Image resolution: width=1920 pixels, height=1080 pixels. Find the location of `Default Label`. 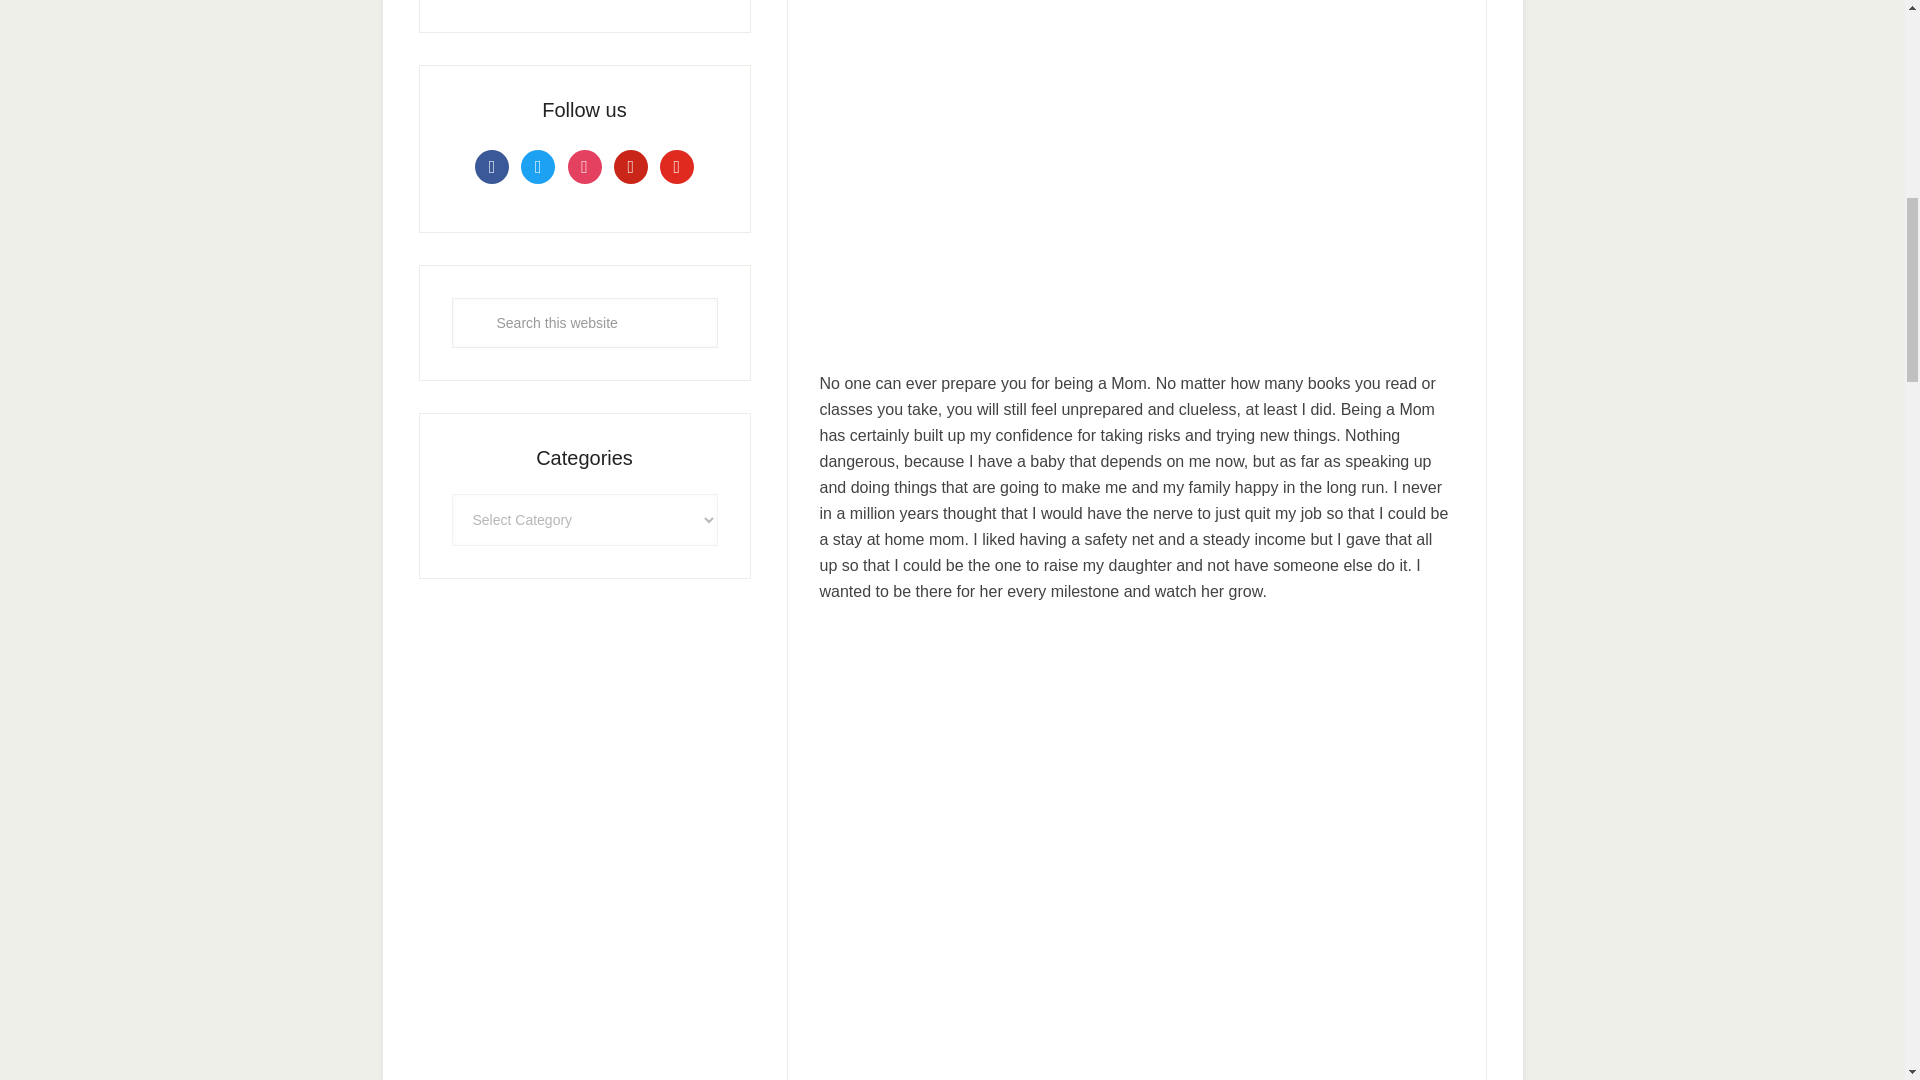

Default Label is located at coordinates (631, 164).